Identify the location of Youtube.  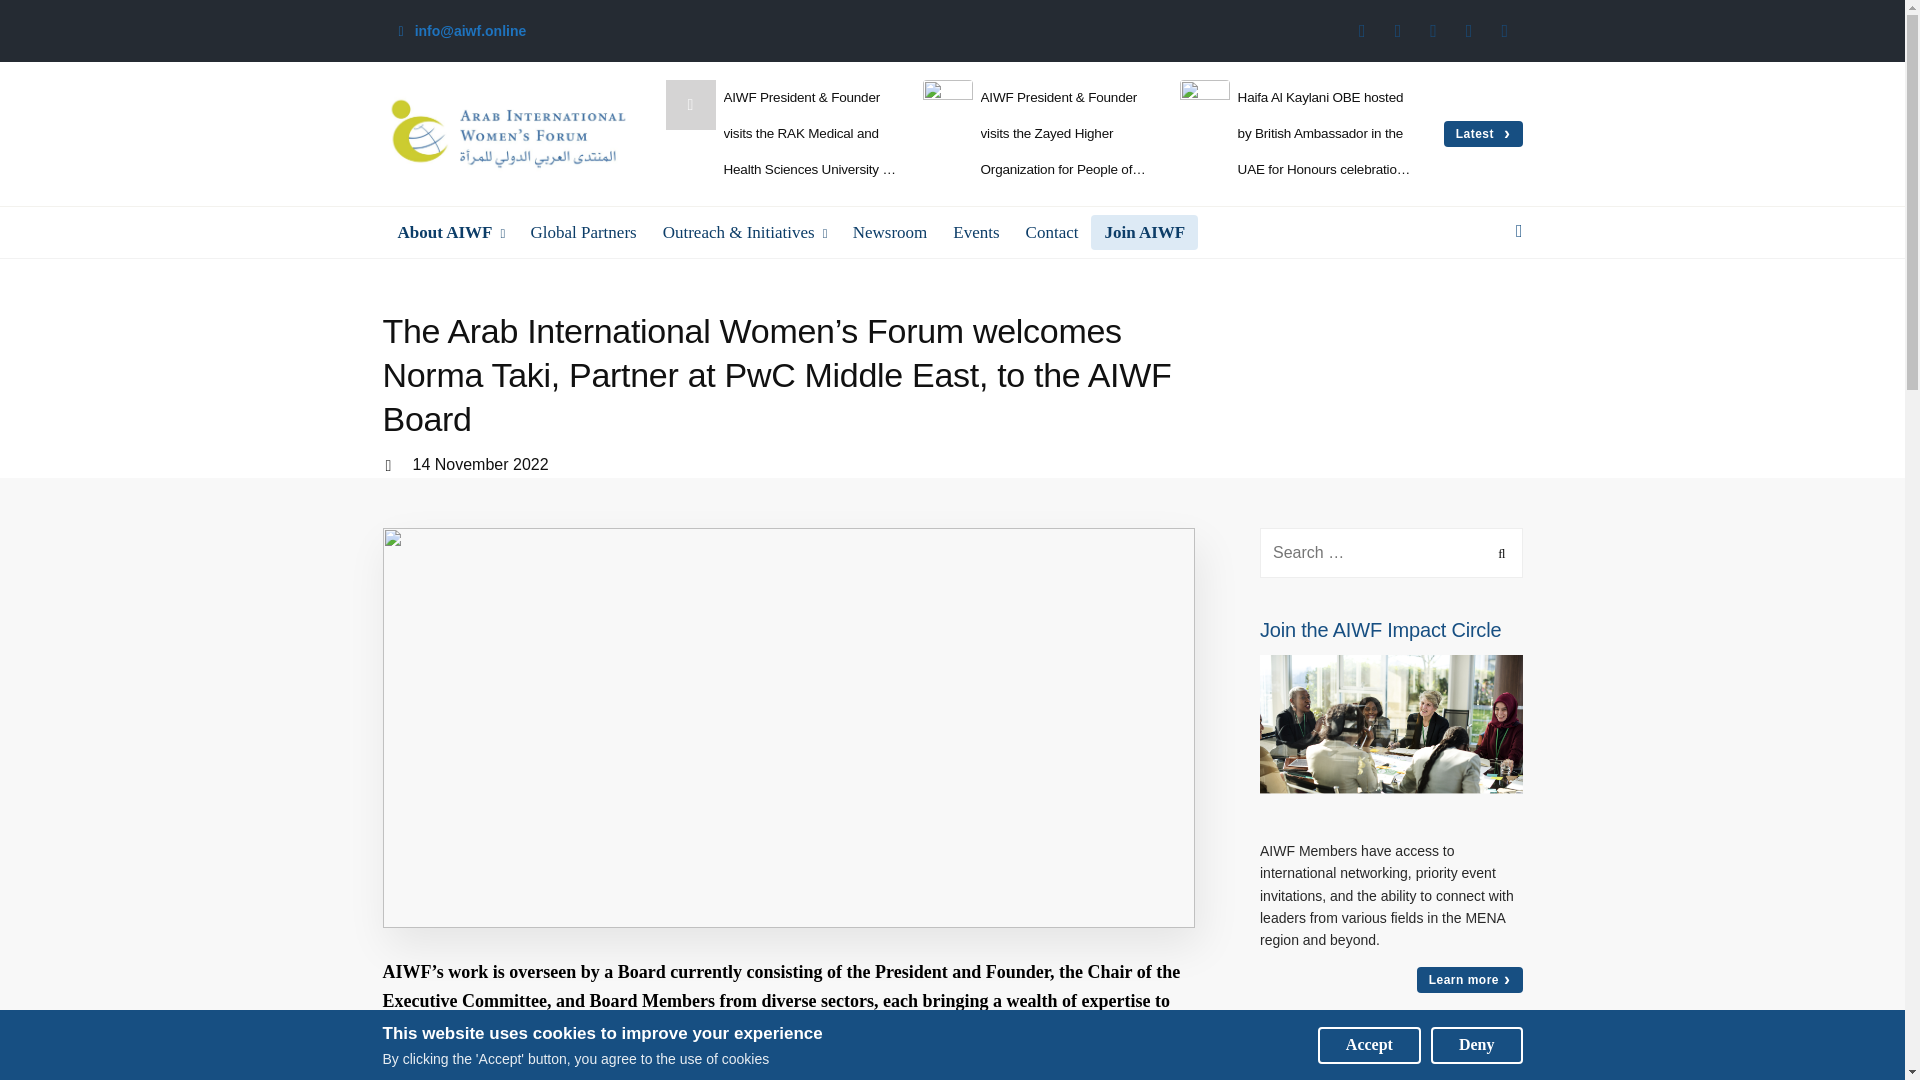
(1504, 32).